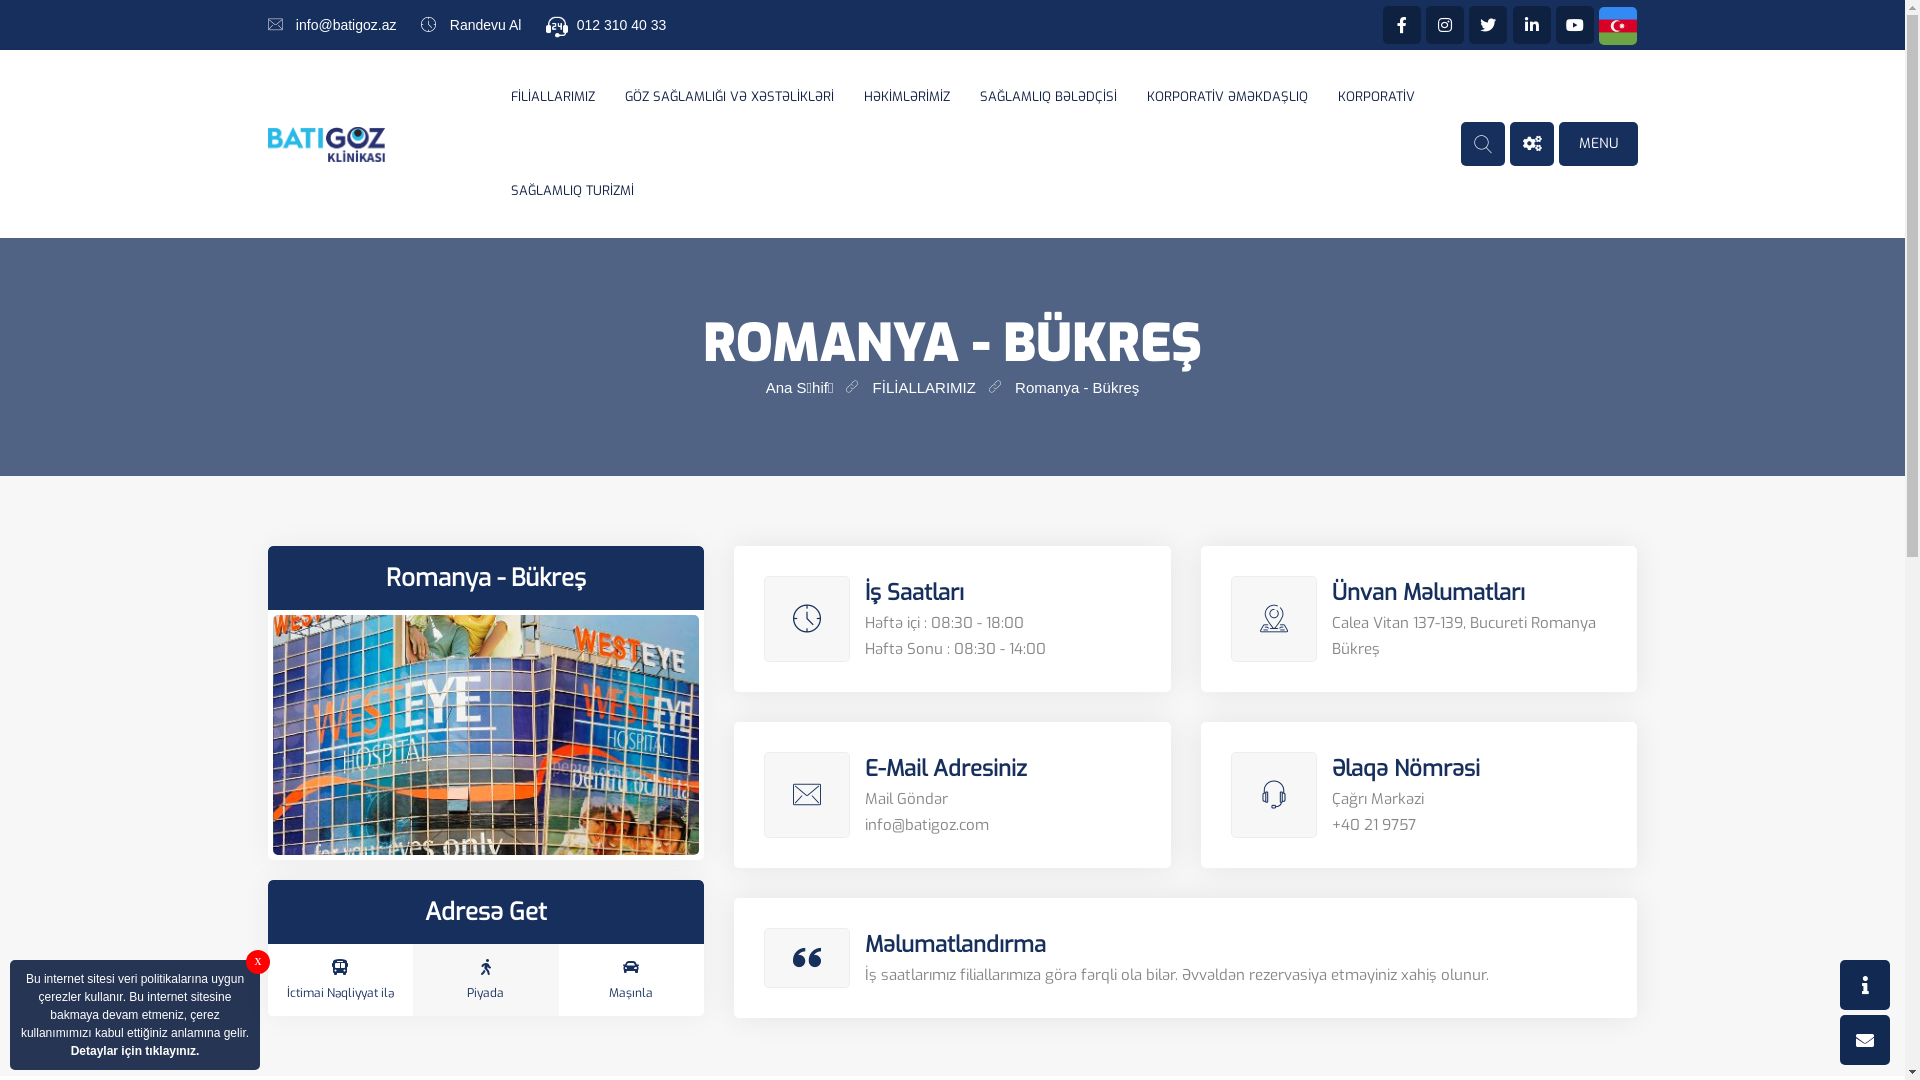 The width and height of the screenshot is (1920, 1080). Describe the element at coordinates (622, 25) in the screenshot. I see `012 310 40 33` at that location.